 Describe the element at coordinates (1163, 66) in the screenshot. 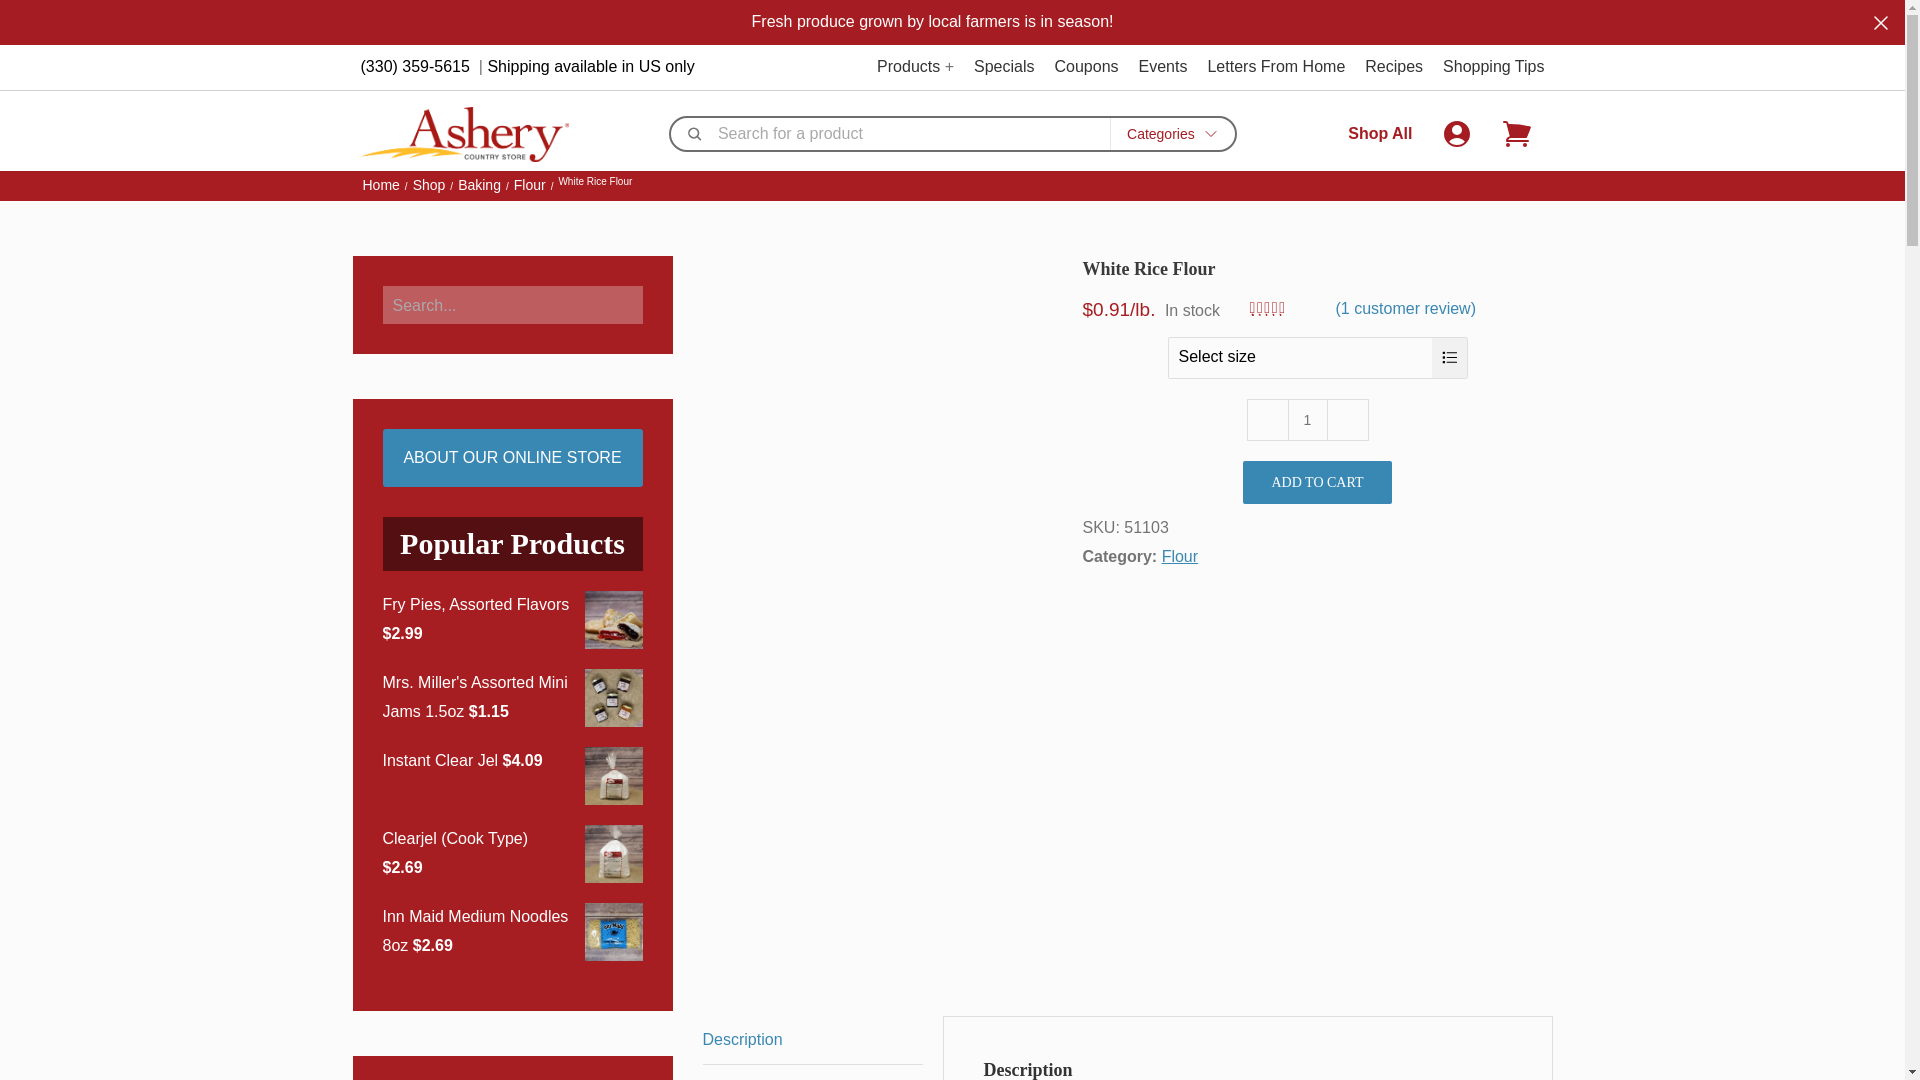

I see `Events` at that location.